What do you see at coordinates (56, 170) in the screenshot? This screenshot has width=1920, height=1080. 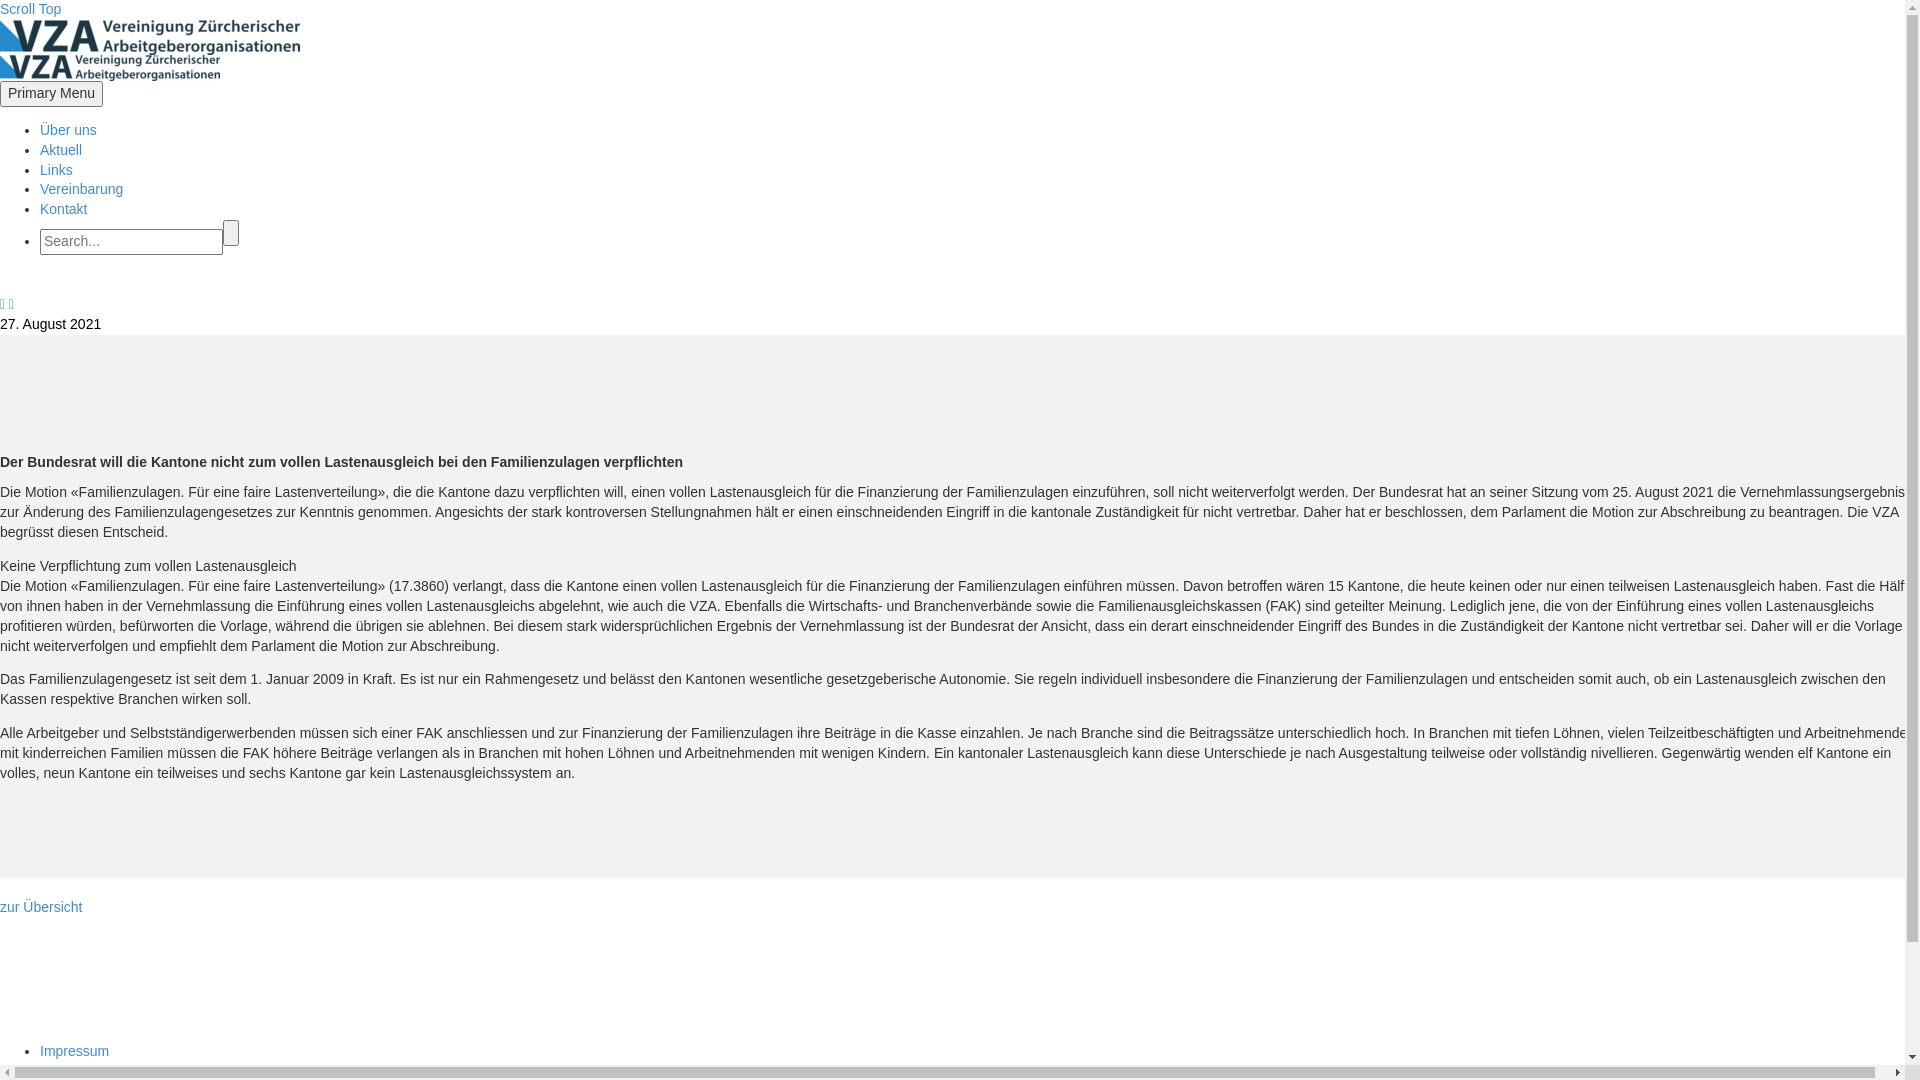 I see `Links` at bounding box center [56, 170].